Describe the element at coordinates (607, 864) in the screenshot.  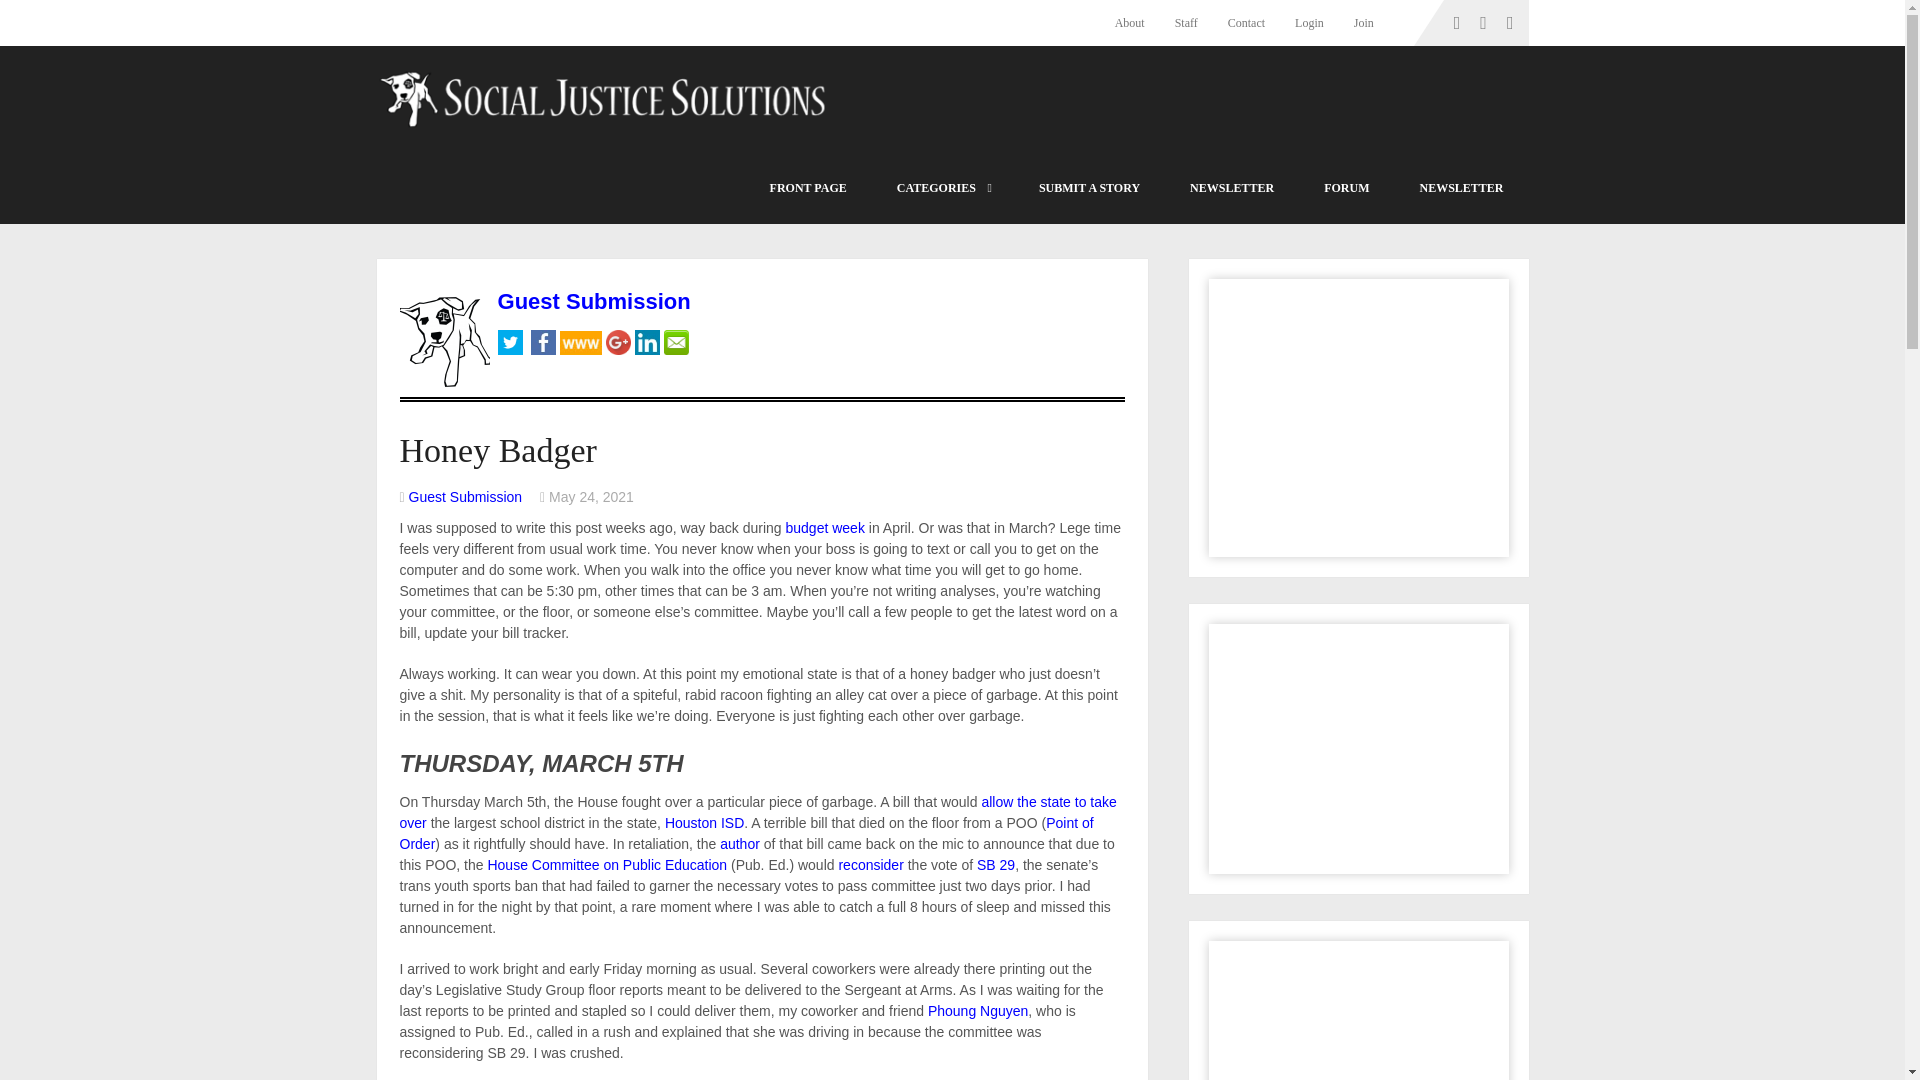
I see `House Committee on Public Education` at that location.